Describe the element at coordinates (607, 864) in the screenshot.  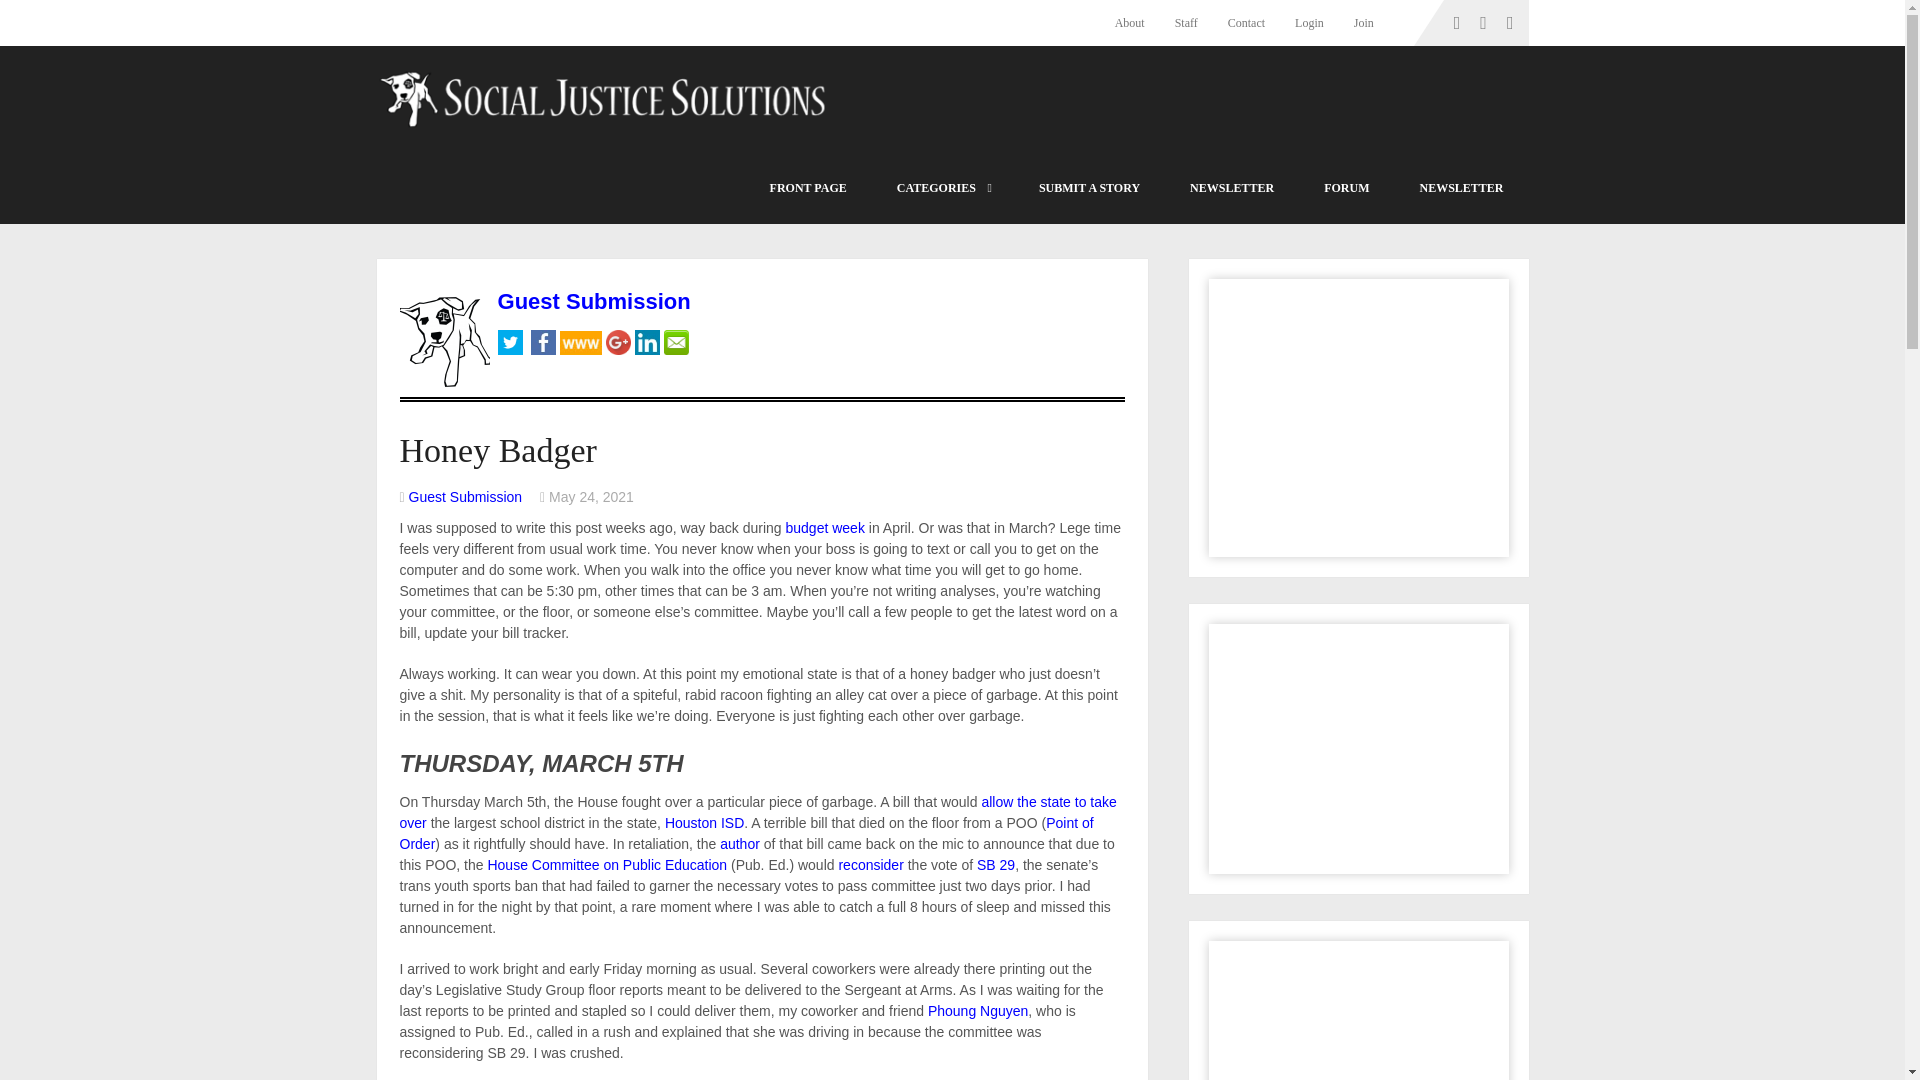
I see `House Committee on Public Education` at that location.